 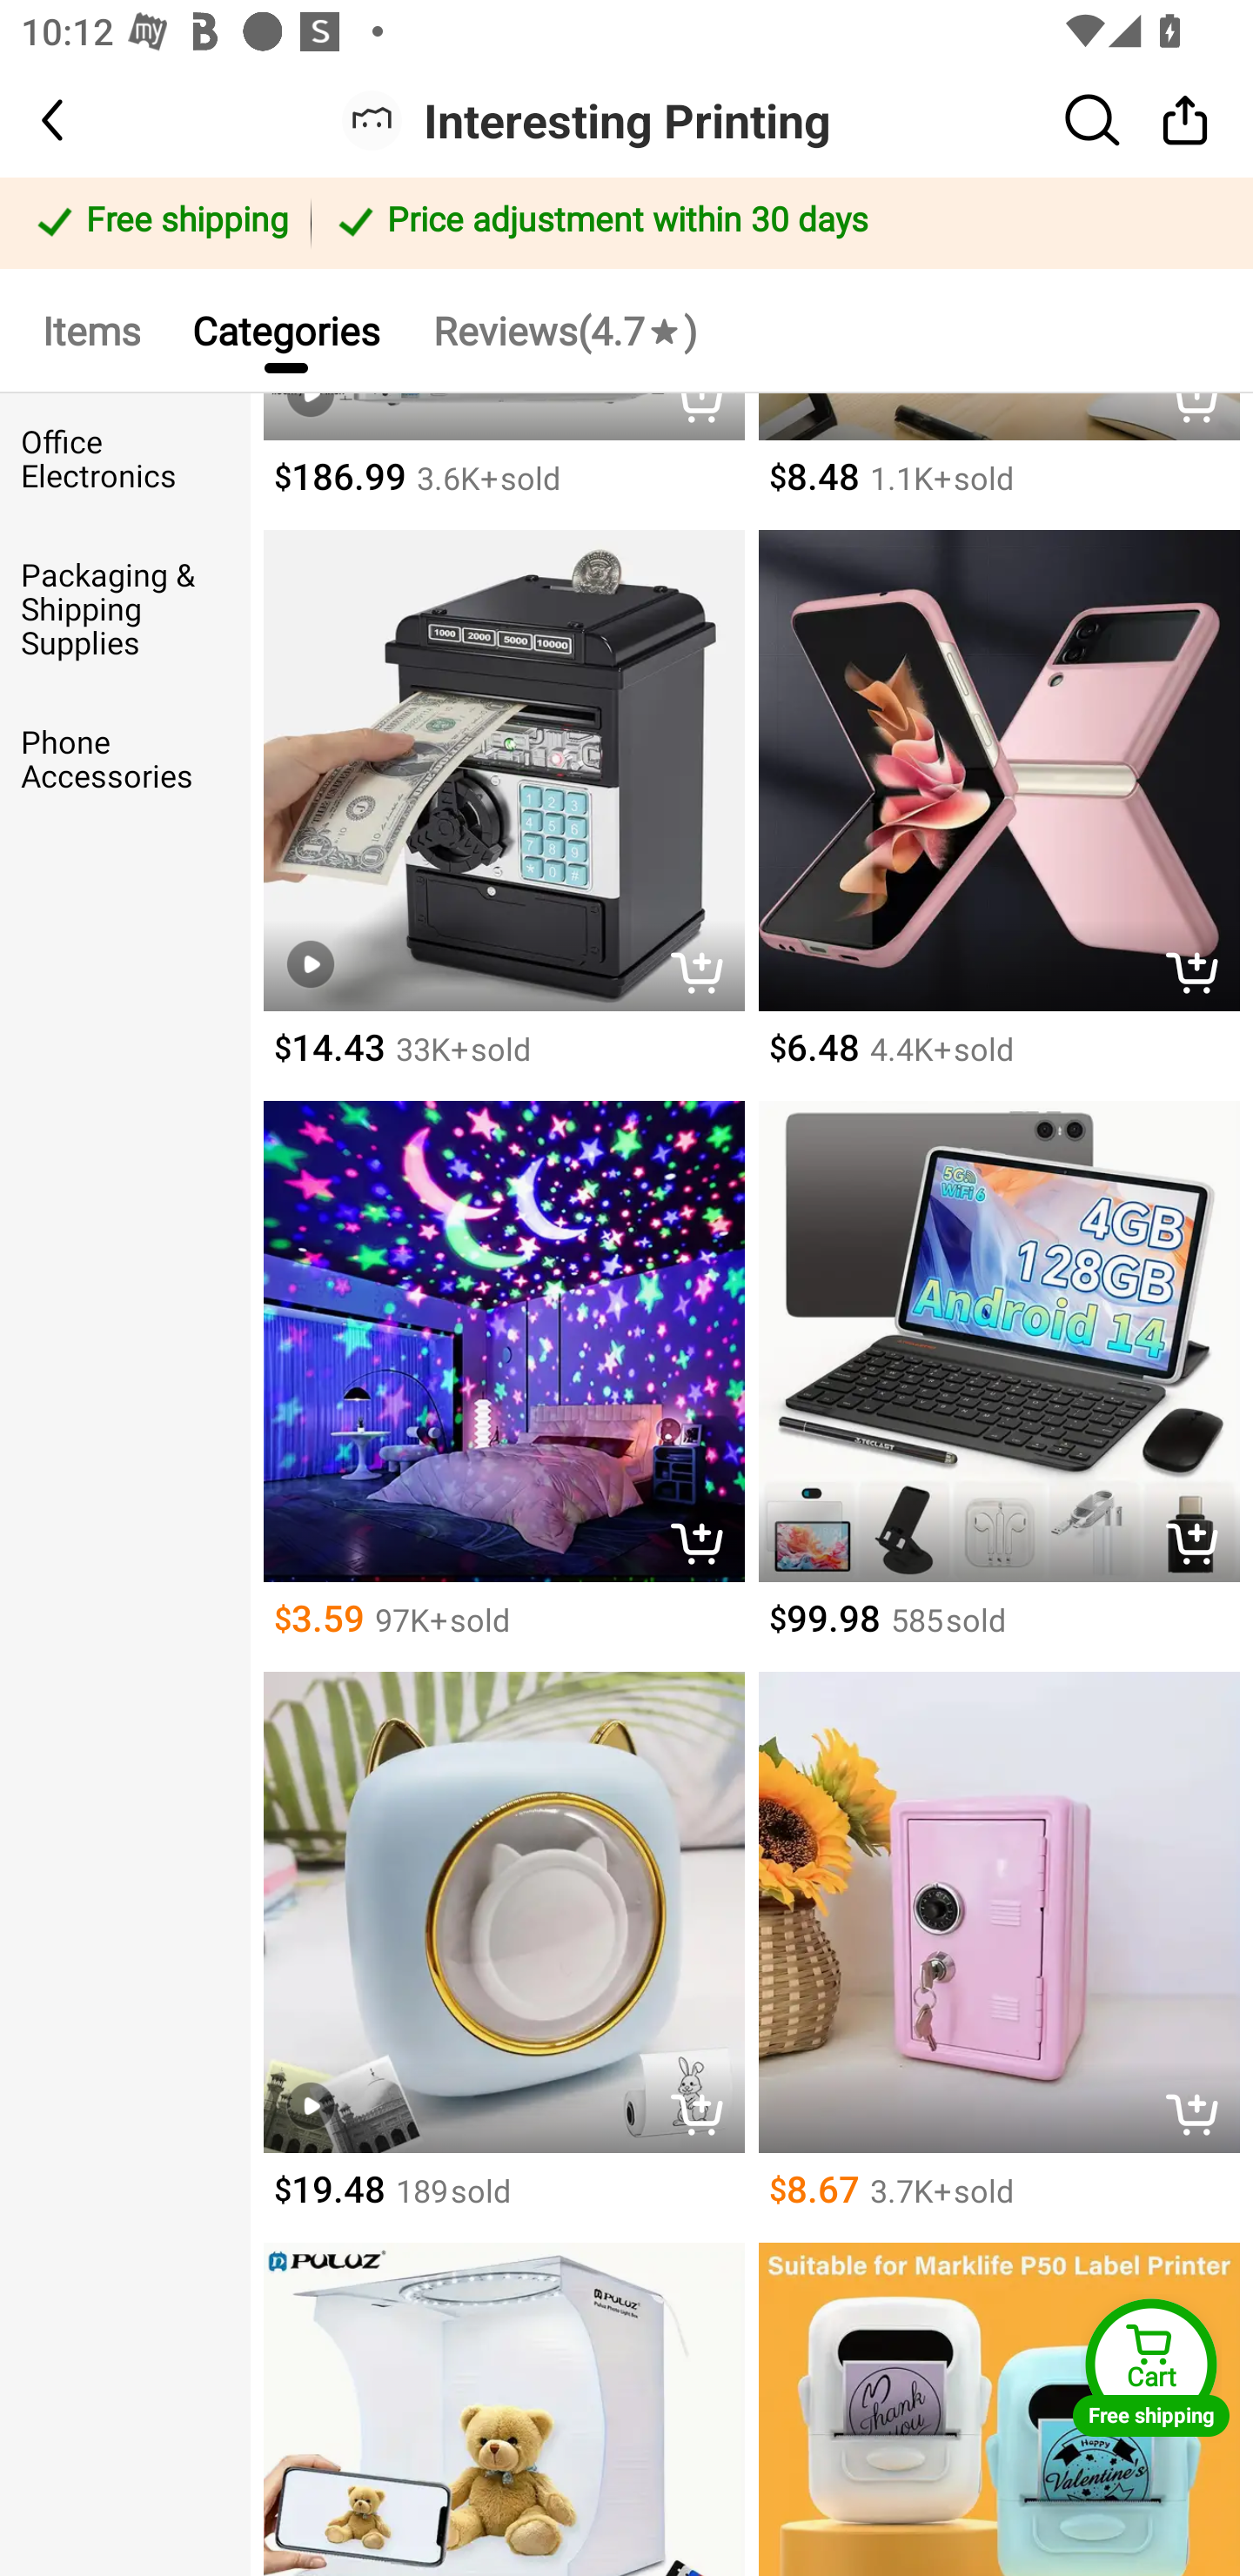 What do you see at coordinates (78, 120) in the screenshot?
I see `back` at bounding box center [78, 120].